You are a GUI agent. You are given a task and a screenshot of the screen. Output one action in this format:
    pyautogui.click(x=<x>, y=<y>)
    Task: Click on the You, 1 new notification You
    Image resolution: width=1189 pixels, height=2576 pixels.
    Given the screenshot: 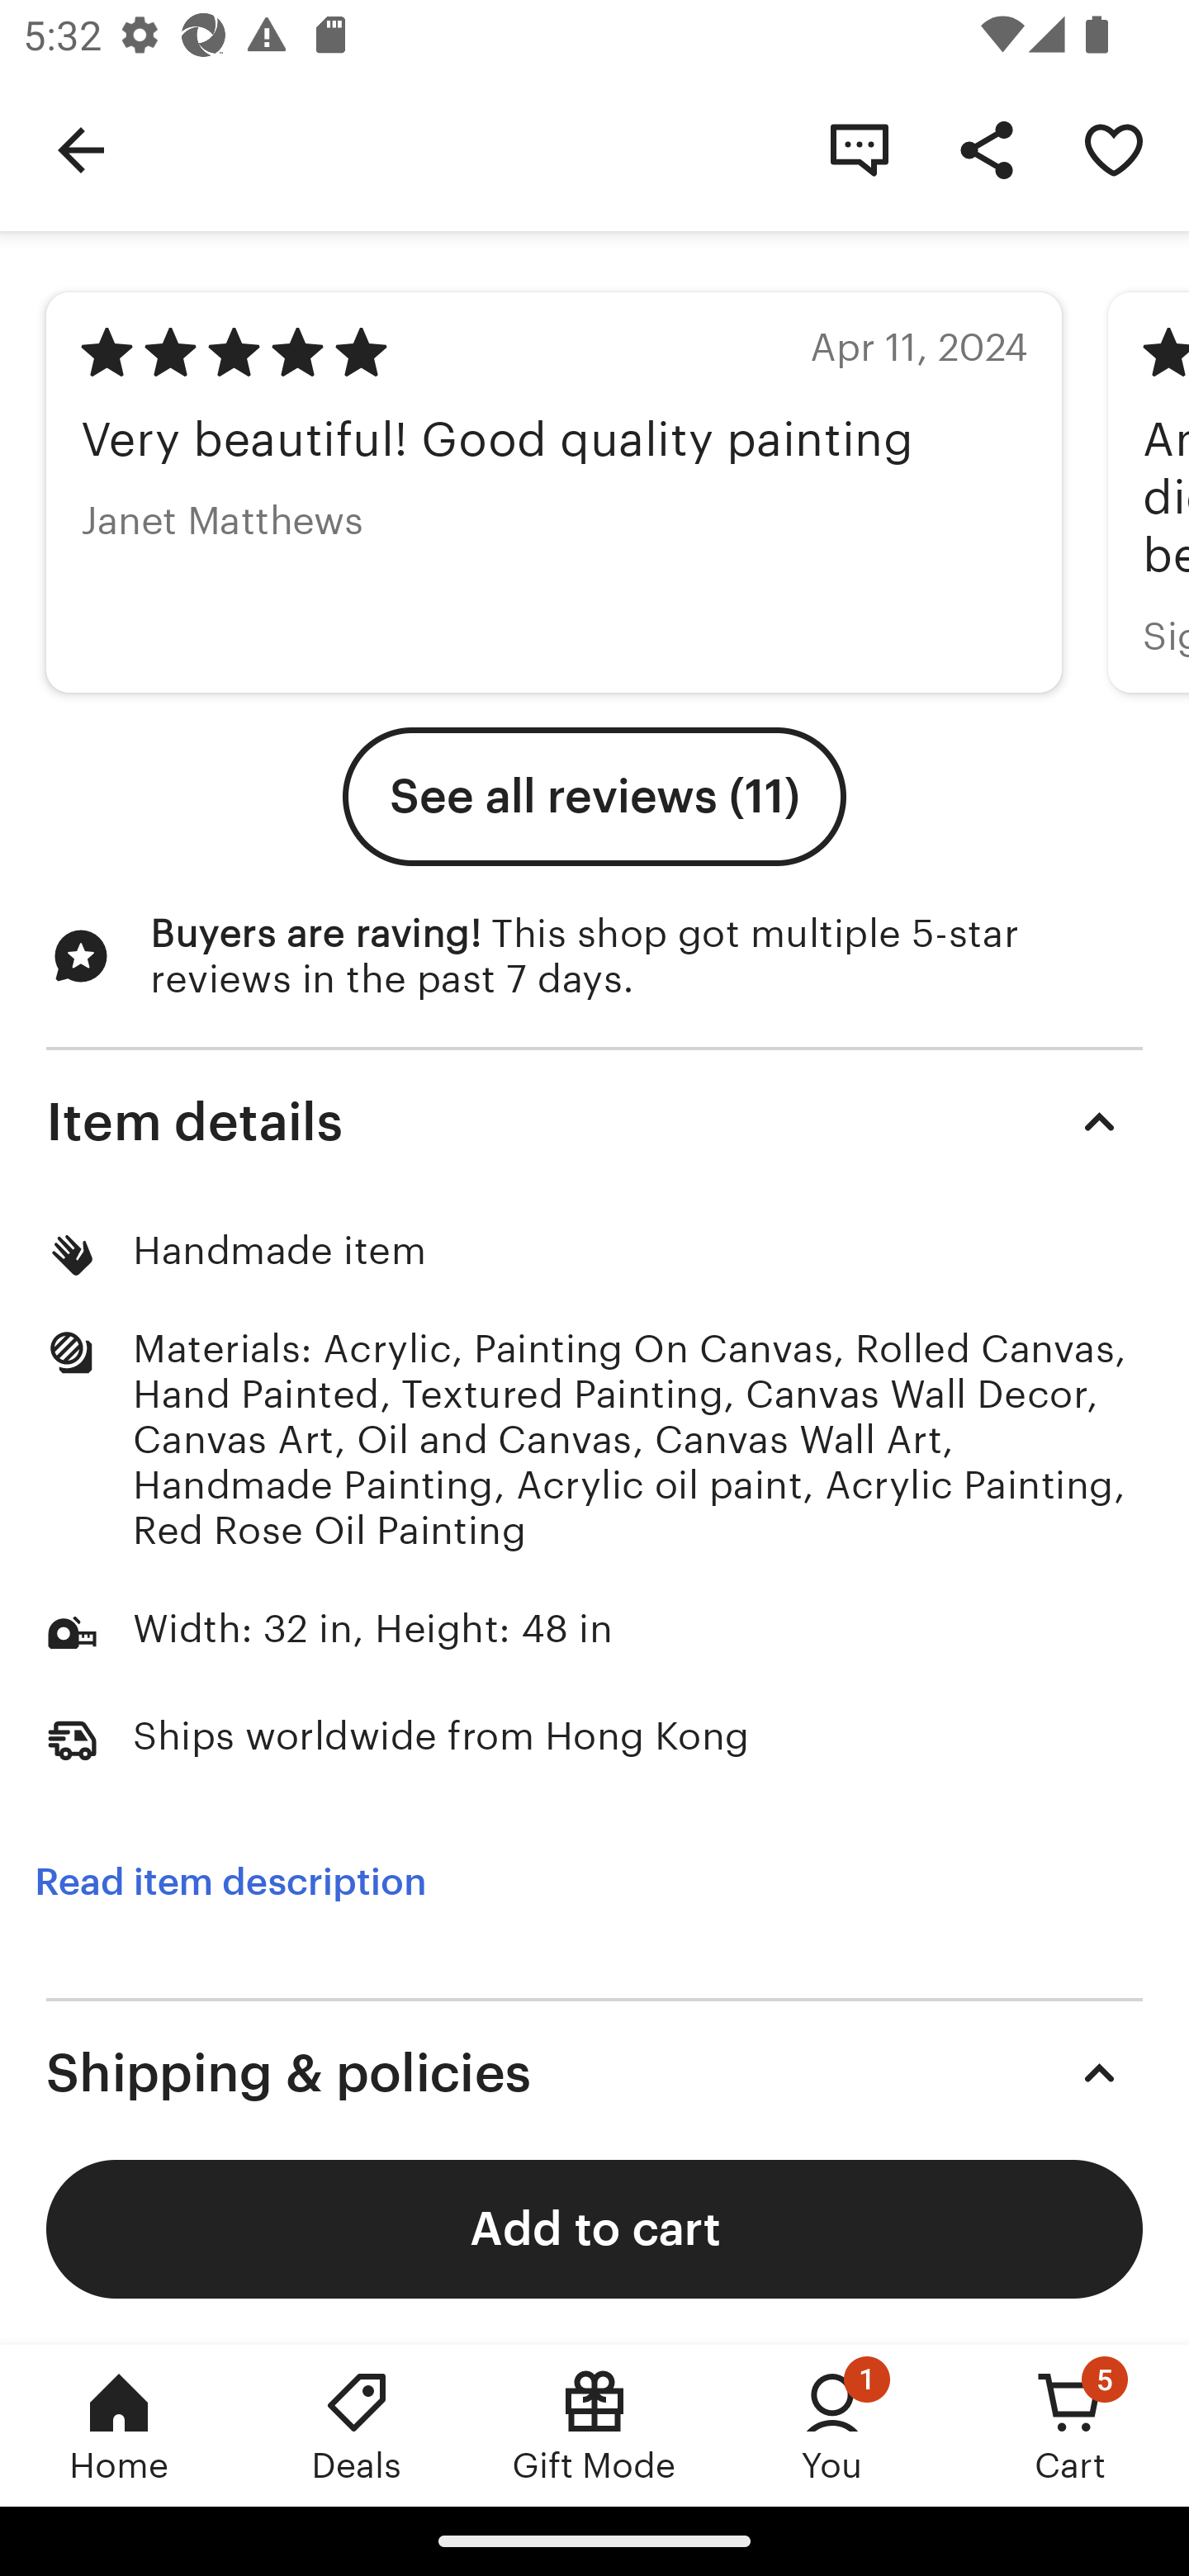 What is the action you would take?
    pyautogui.click(x=832, y=2425)
    